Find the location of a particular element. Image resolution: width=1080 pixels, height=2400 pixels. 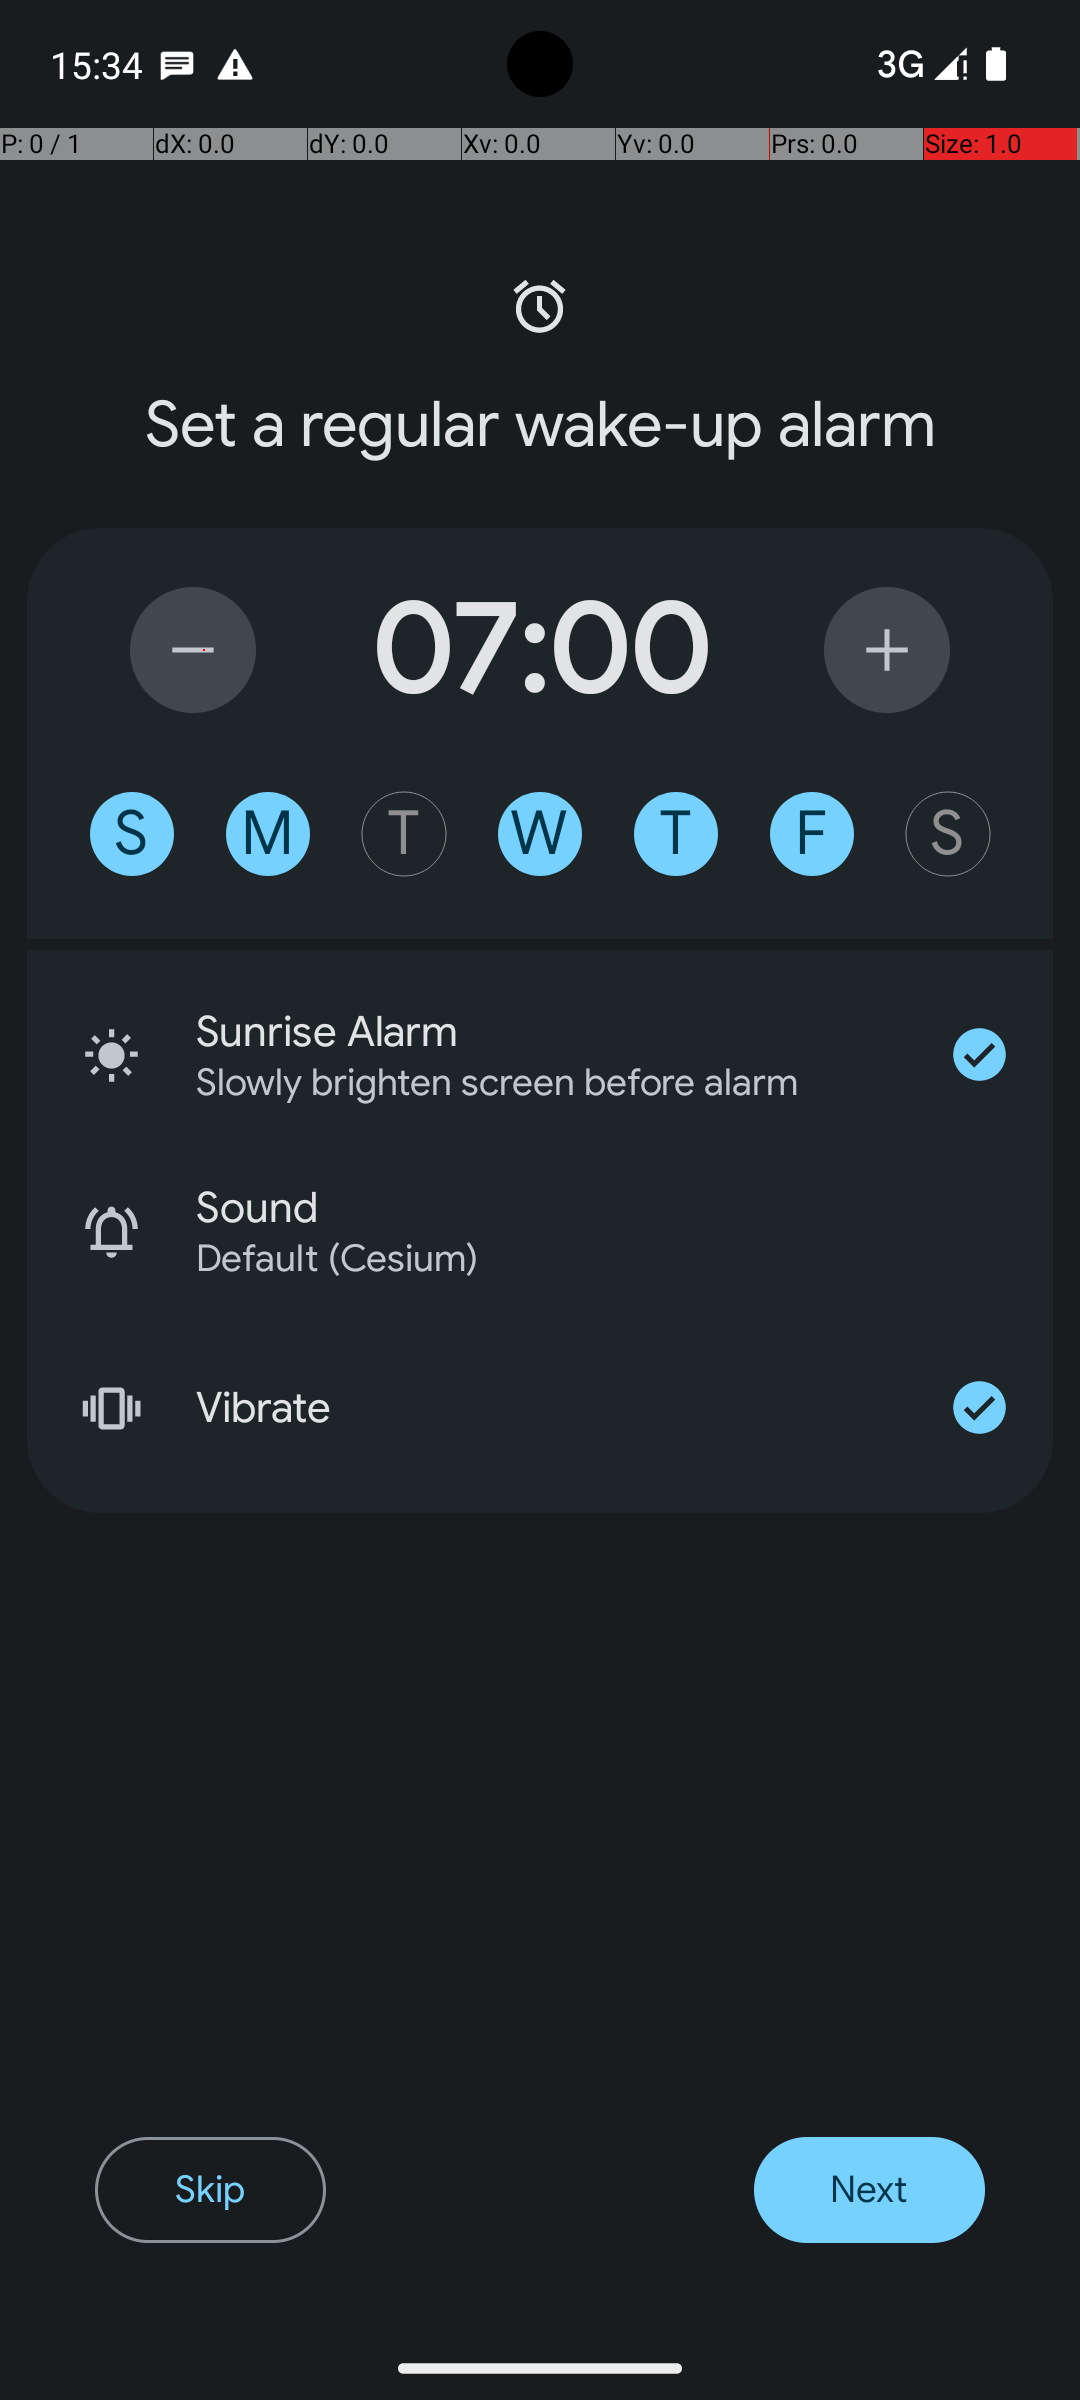

Vibrate is located at coordinates (551, 1408).